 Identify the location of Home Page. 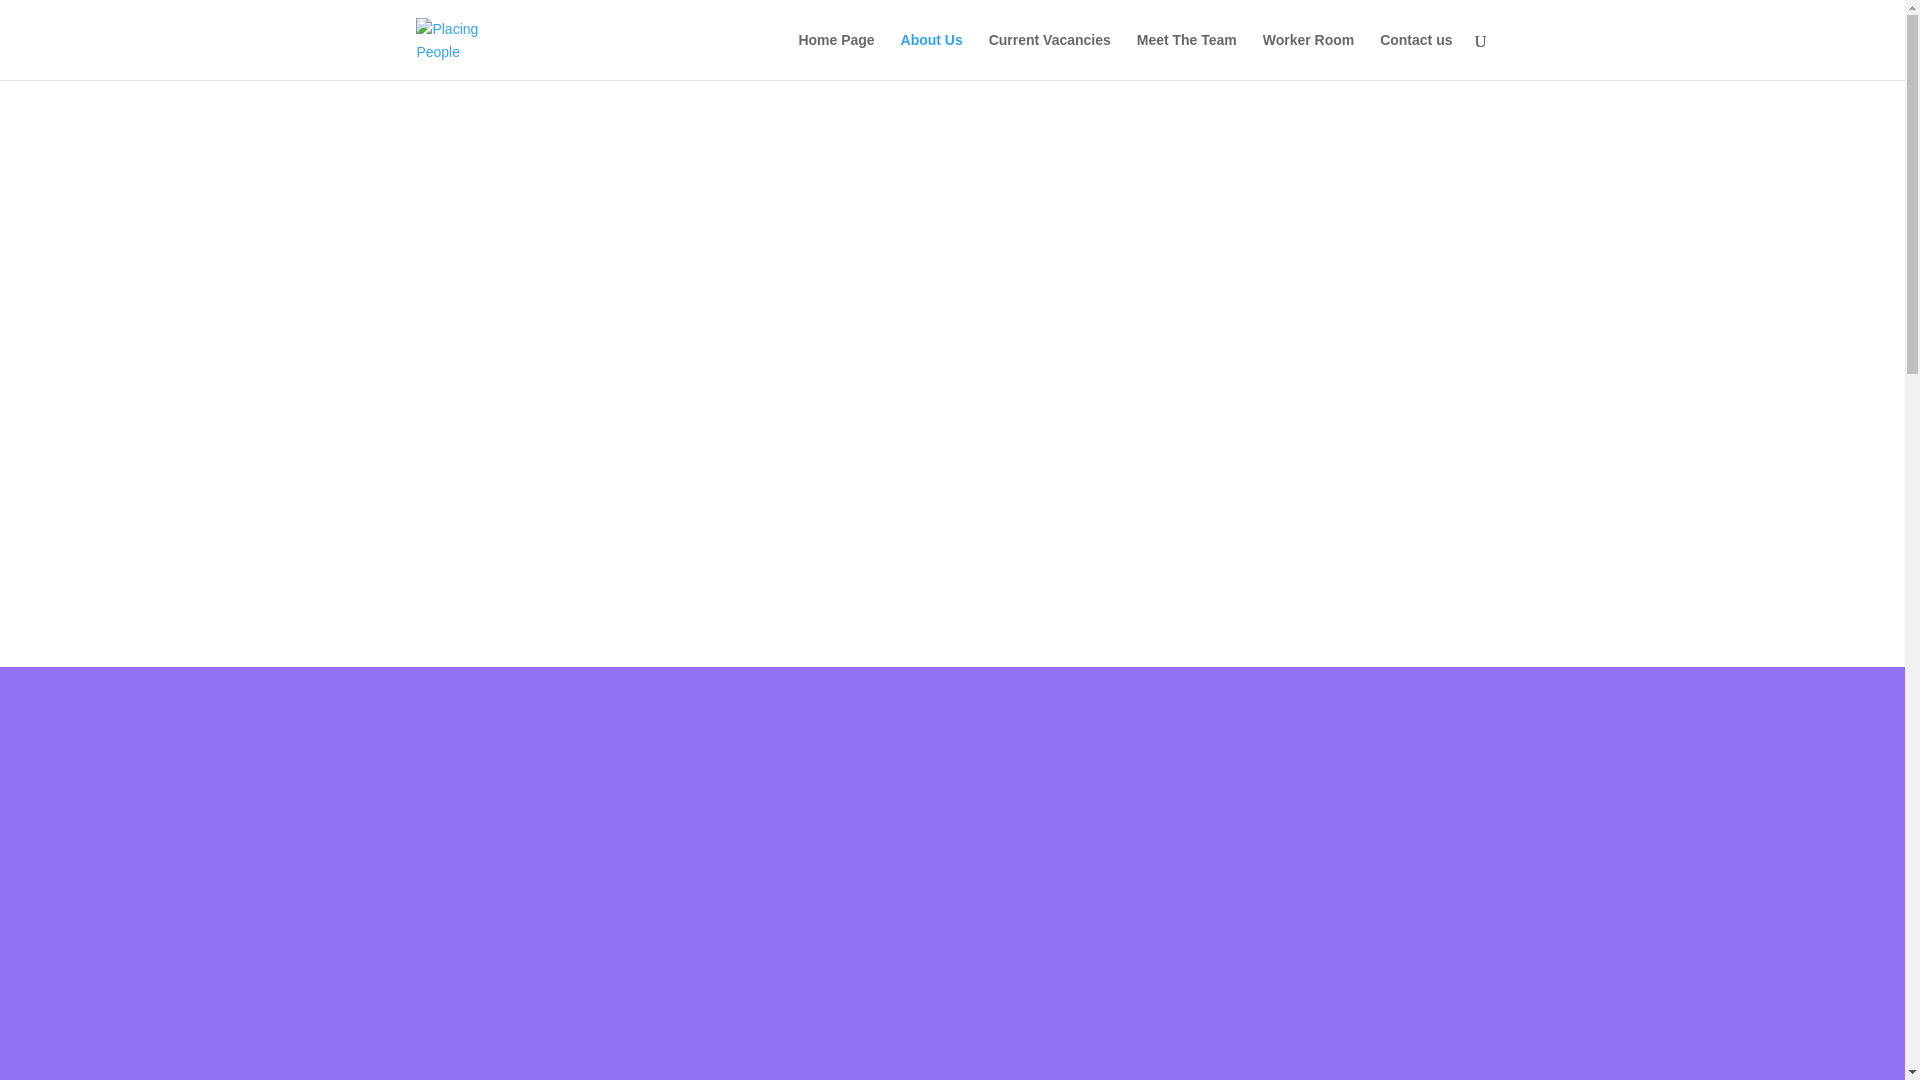
(836, 56).